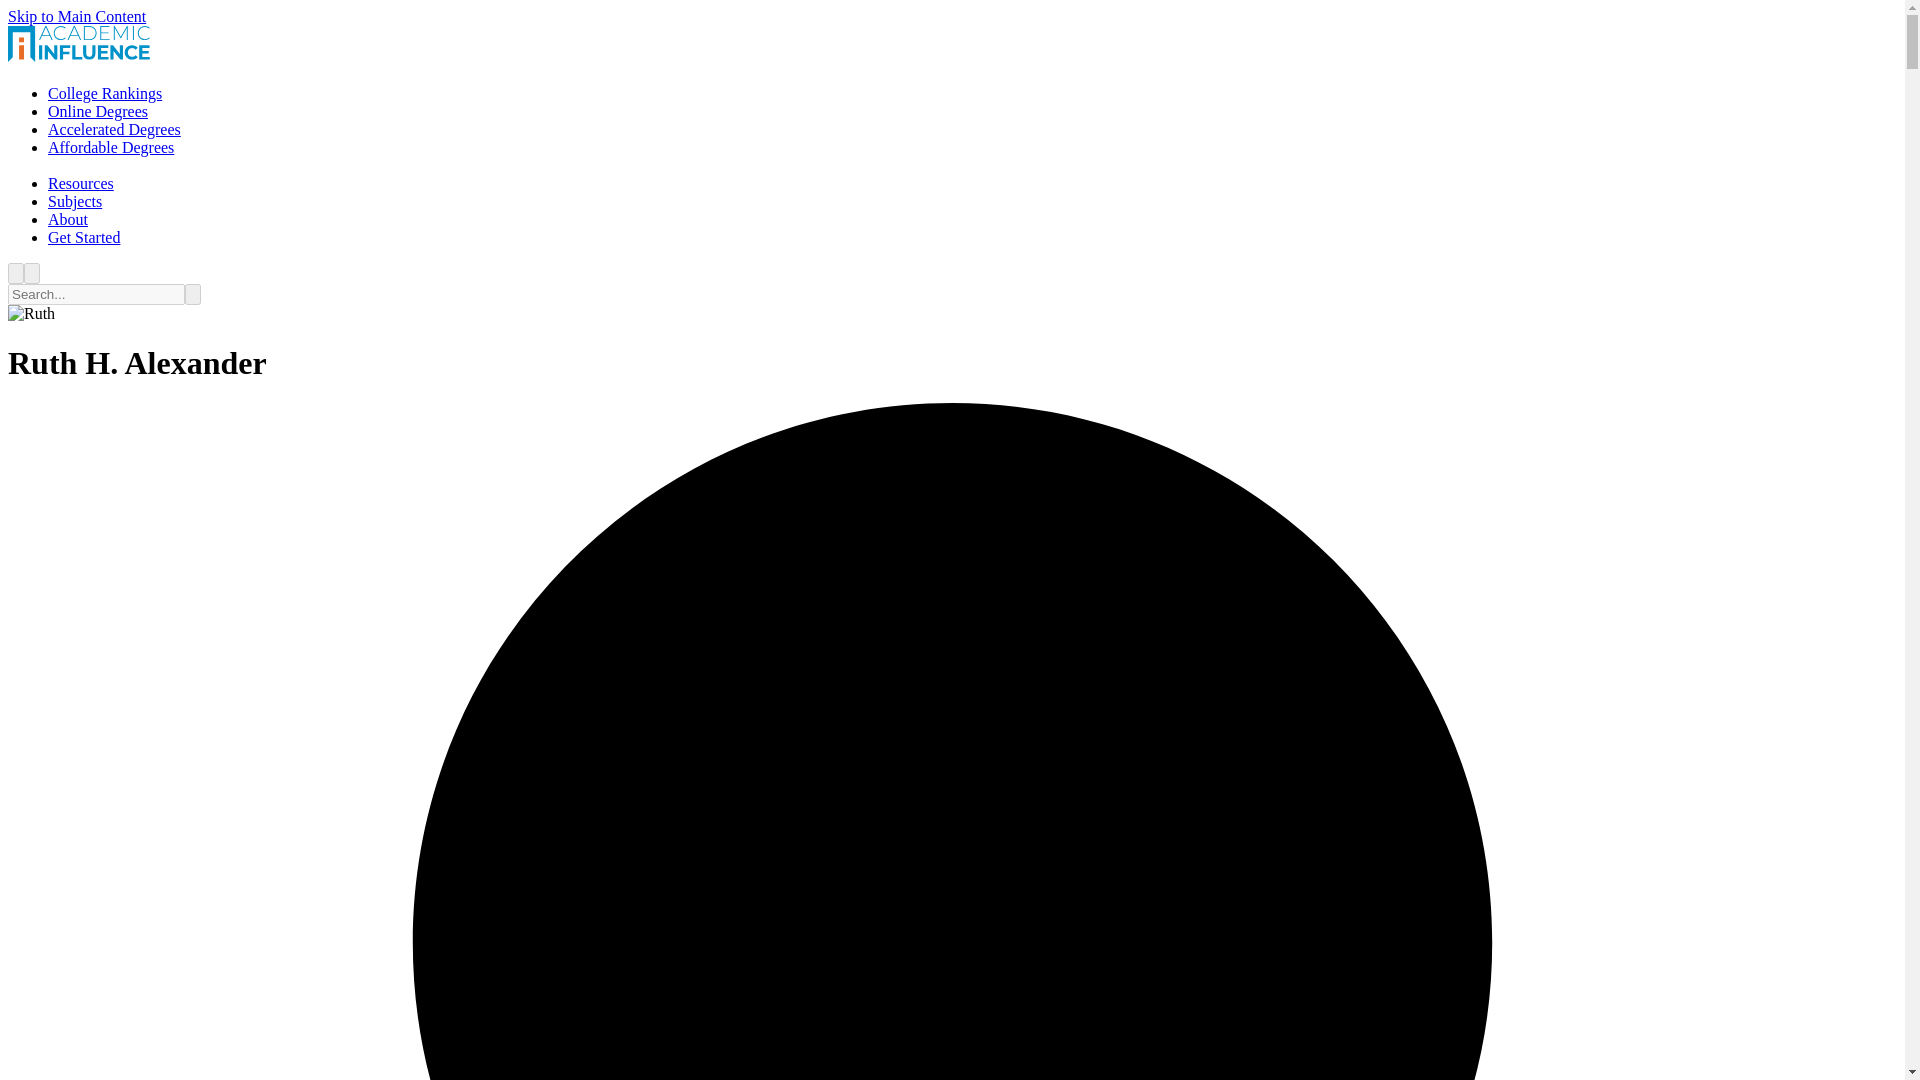 Image resolution: width=1920 pixels, height=1080 pixels. Describe the element at coordinates (84, 237) in the screenshot. I see `Get Started` at that location.